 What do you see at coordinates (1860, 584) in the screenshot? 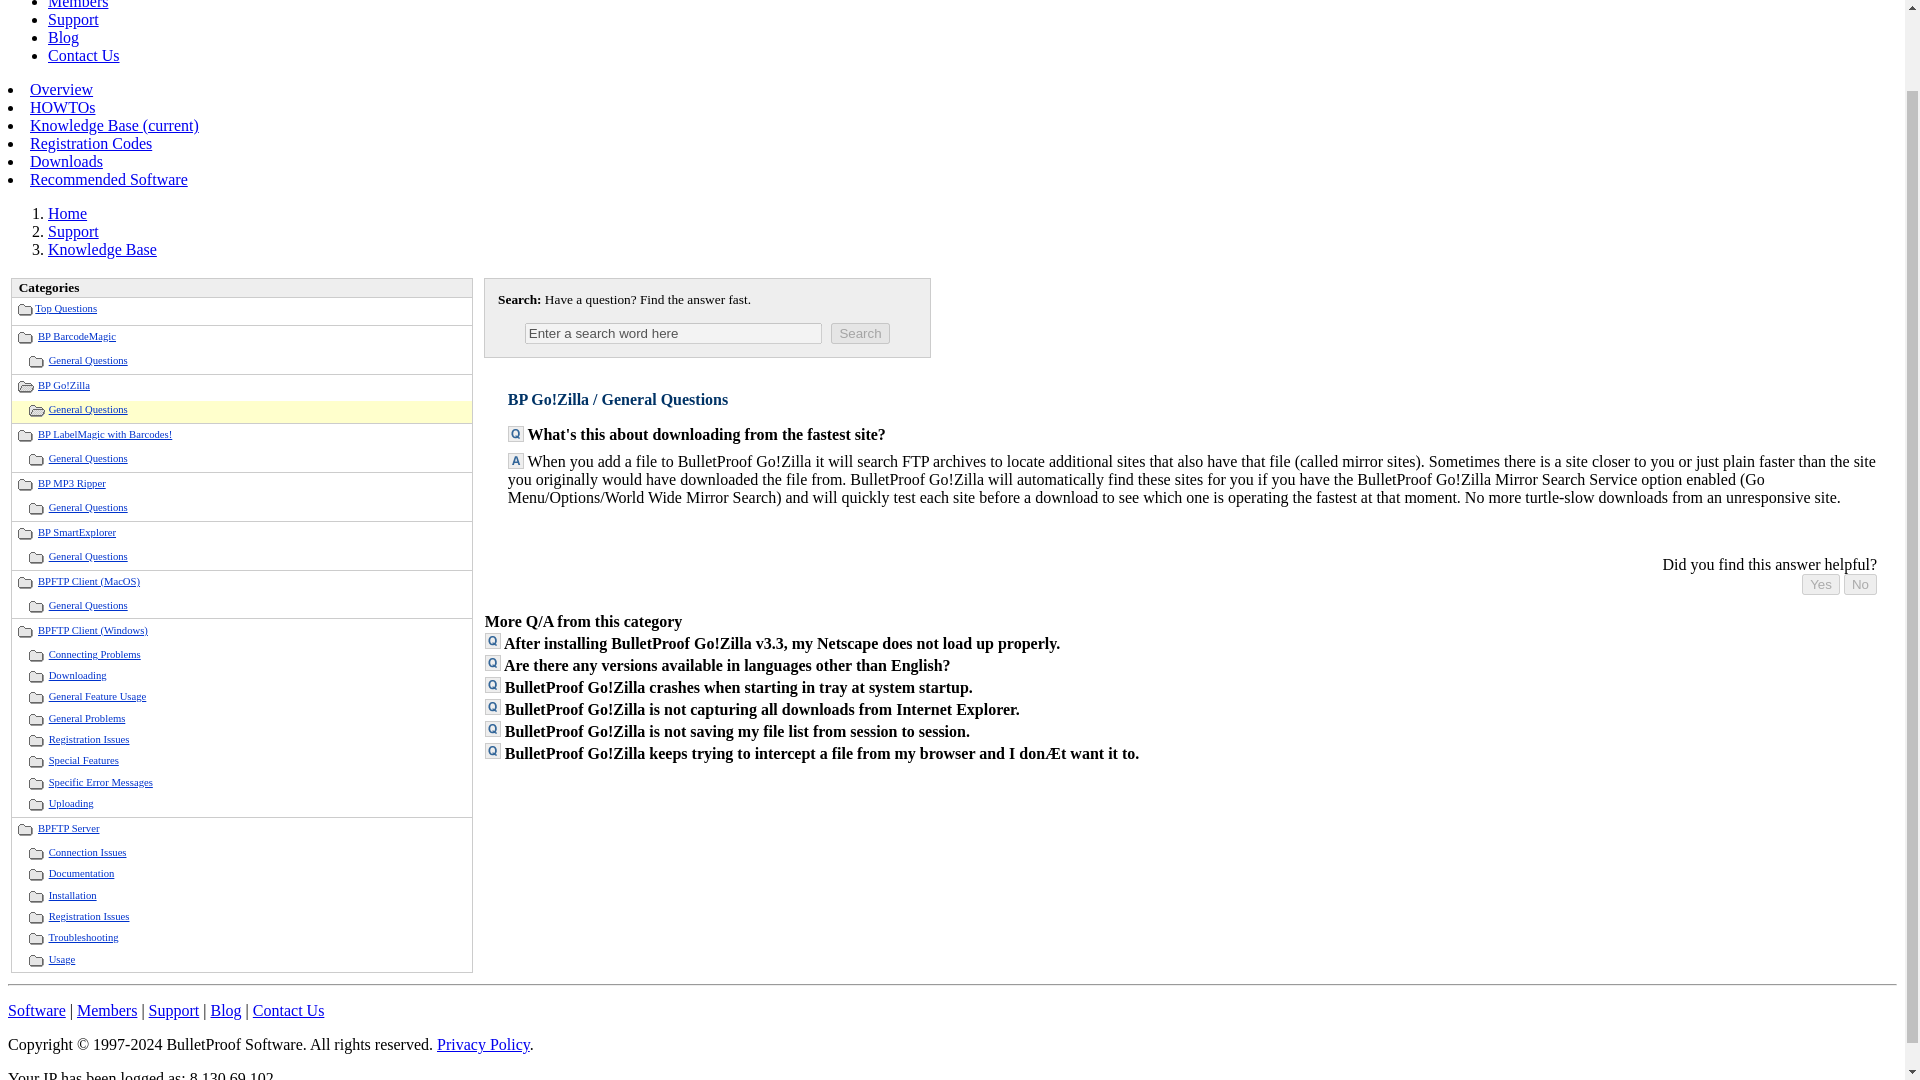
I see `No` at bounding box center [1860, 584].